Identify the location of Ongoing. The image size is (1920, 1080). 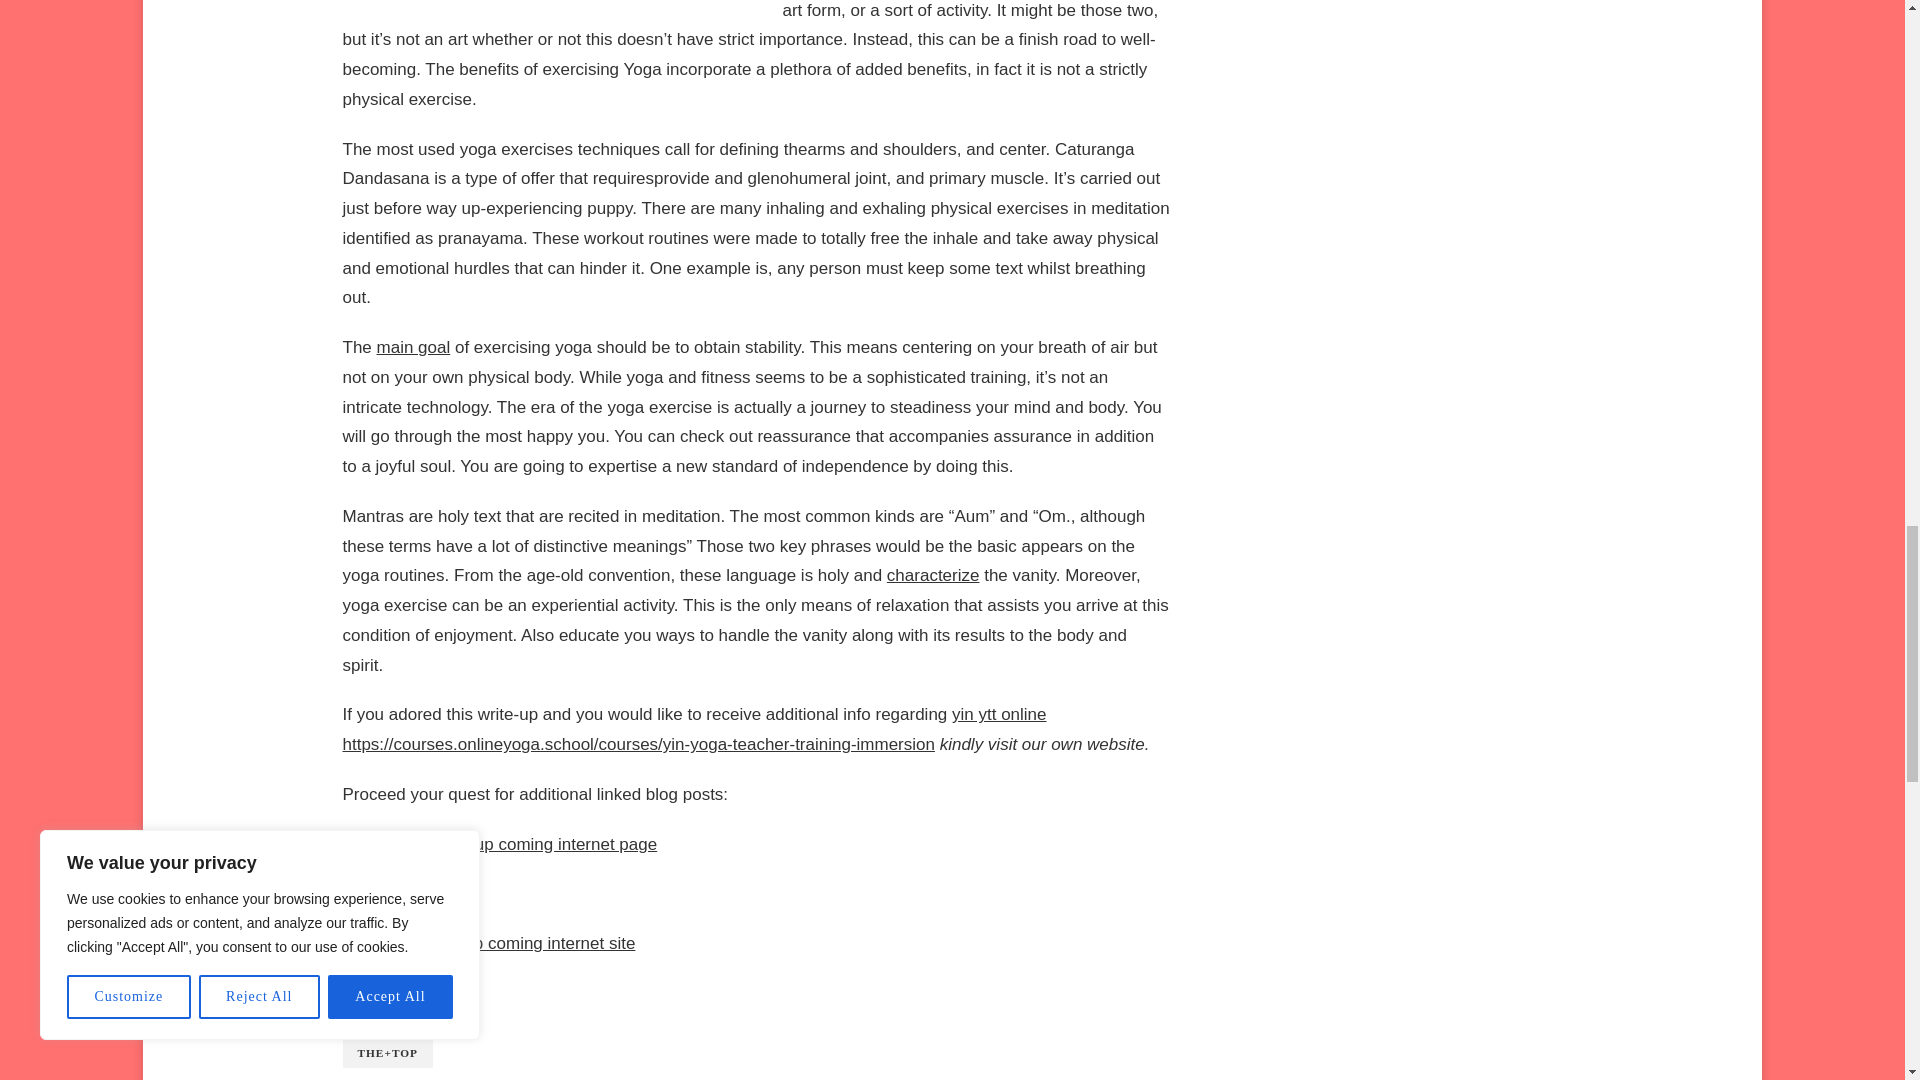
(373, 893).